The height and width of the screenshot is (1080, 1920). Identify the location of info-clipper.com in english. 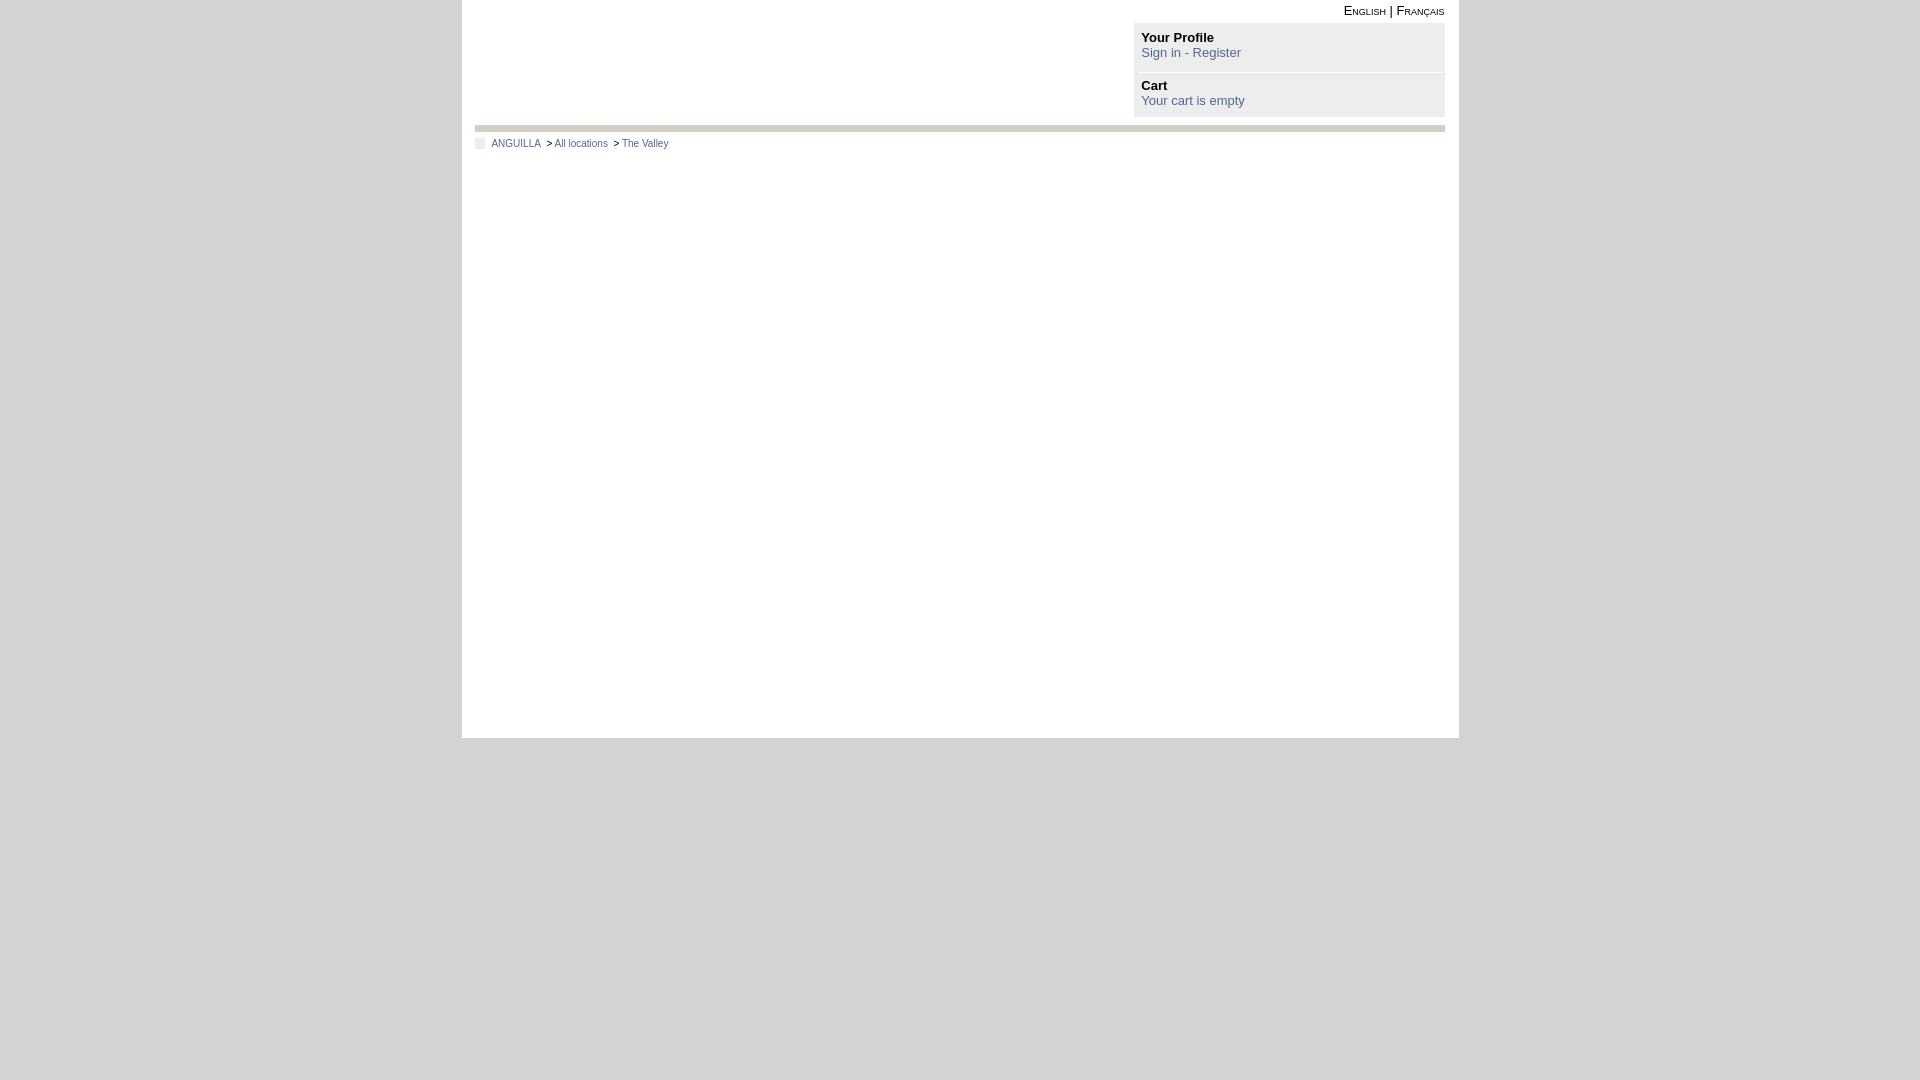
(1365, 10).